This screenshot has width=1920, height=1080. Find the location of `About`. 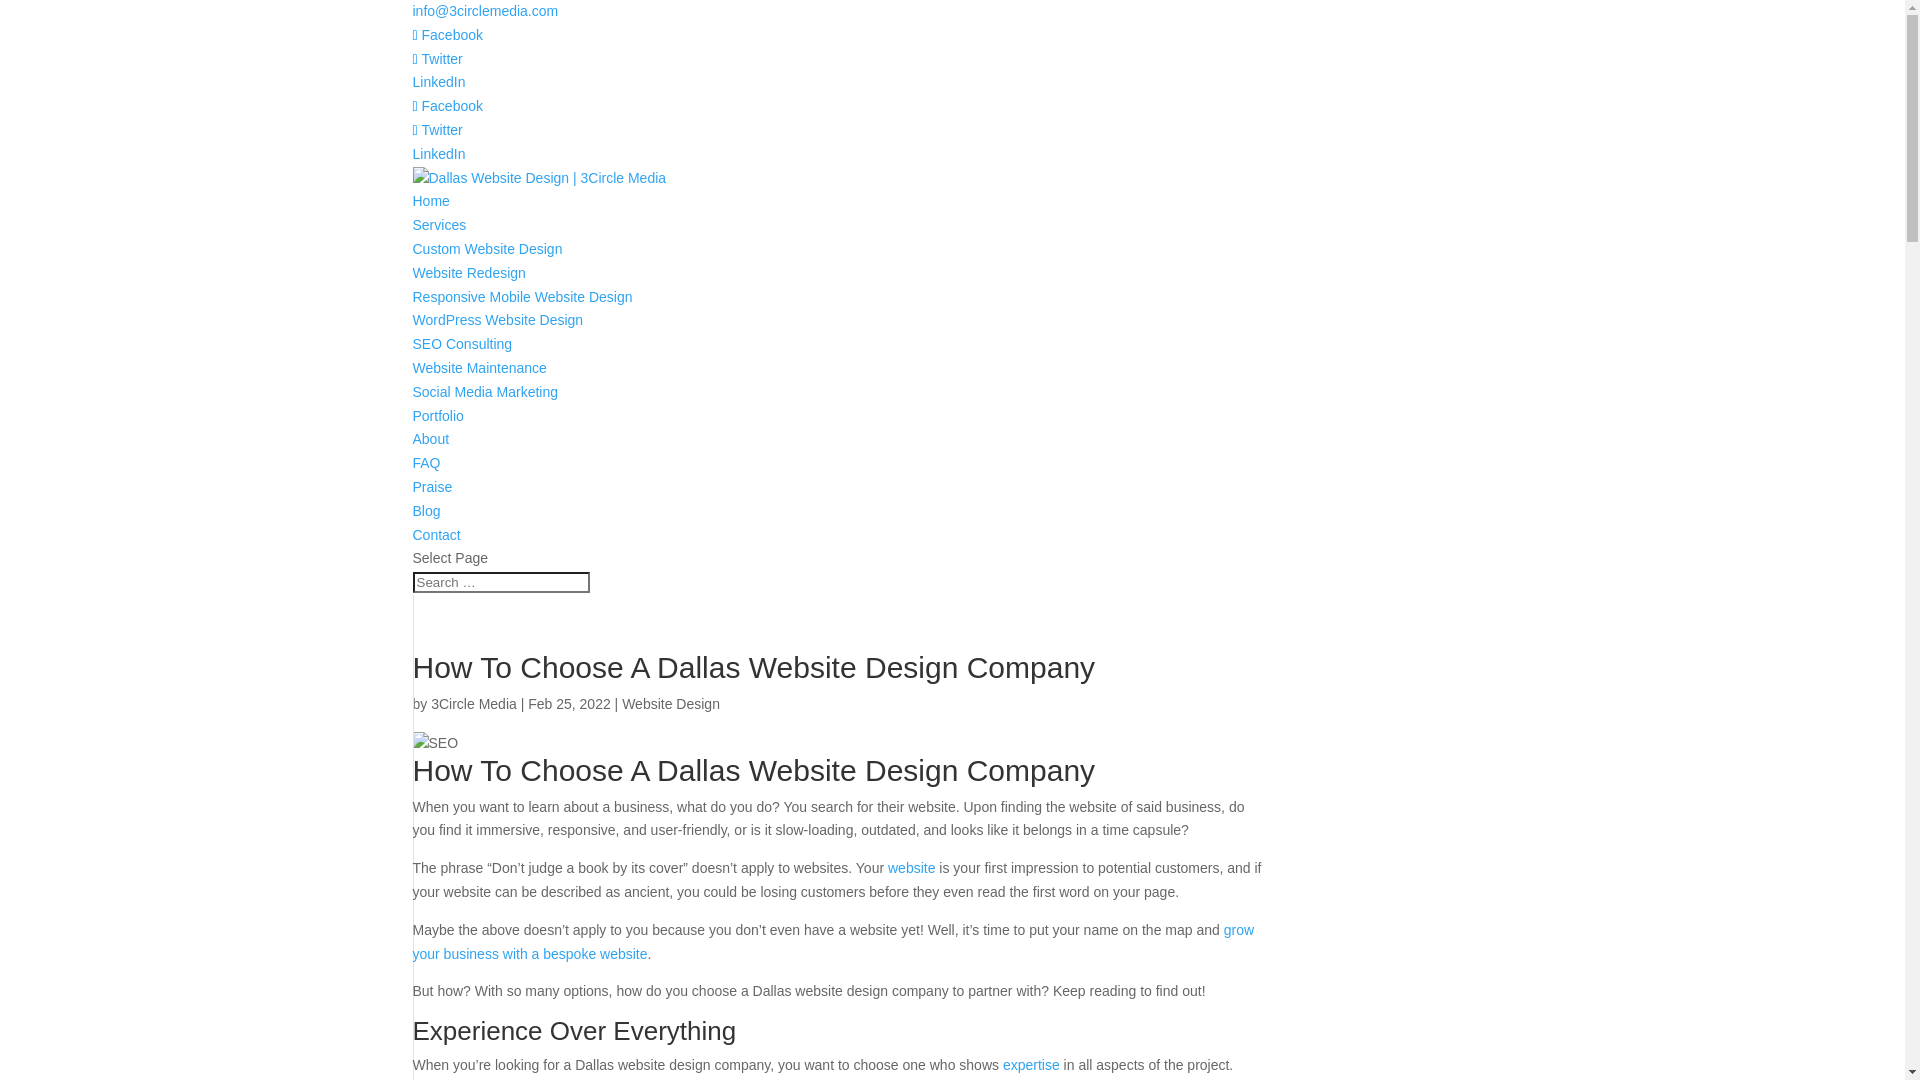

About is located at coordinates (430, 438).